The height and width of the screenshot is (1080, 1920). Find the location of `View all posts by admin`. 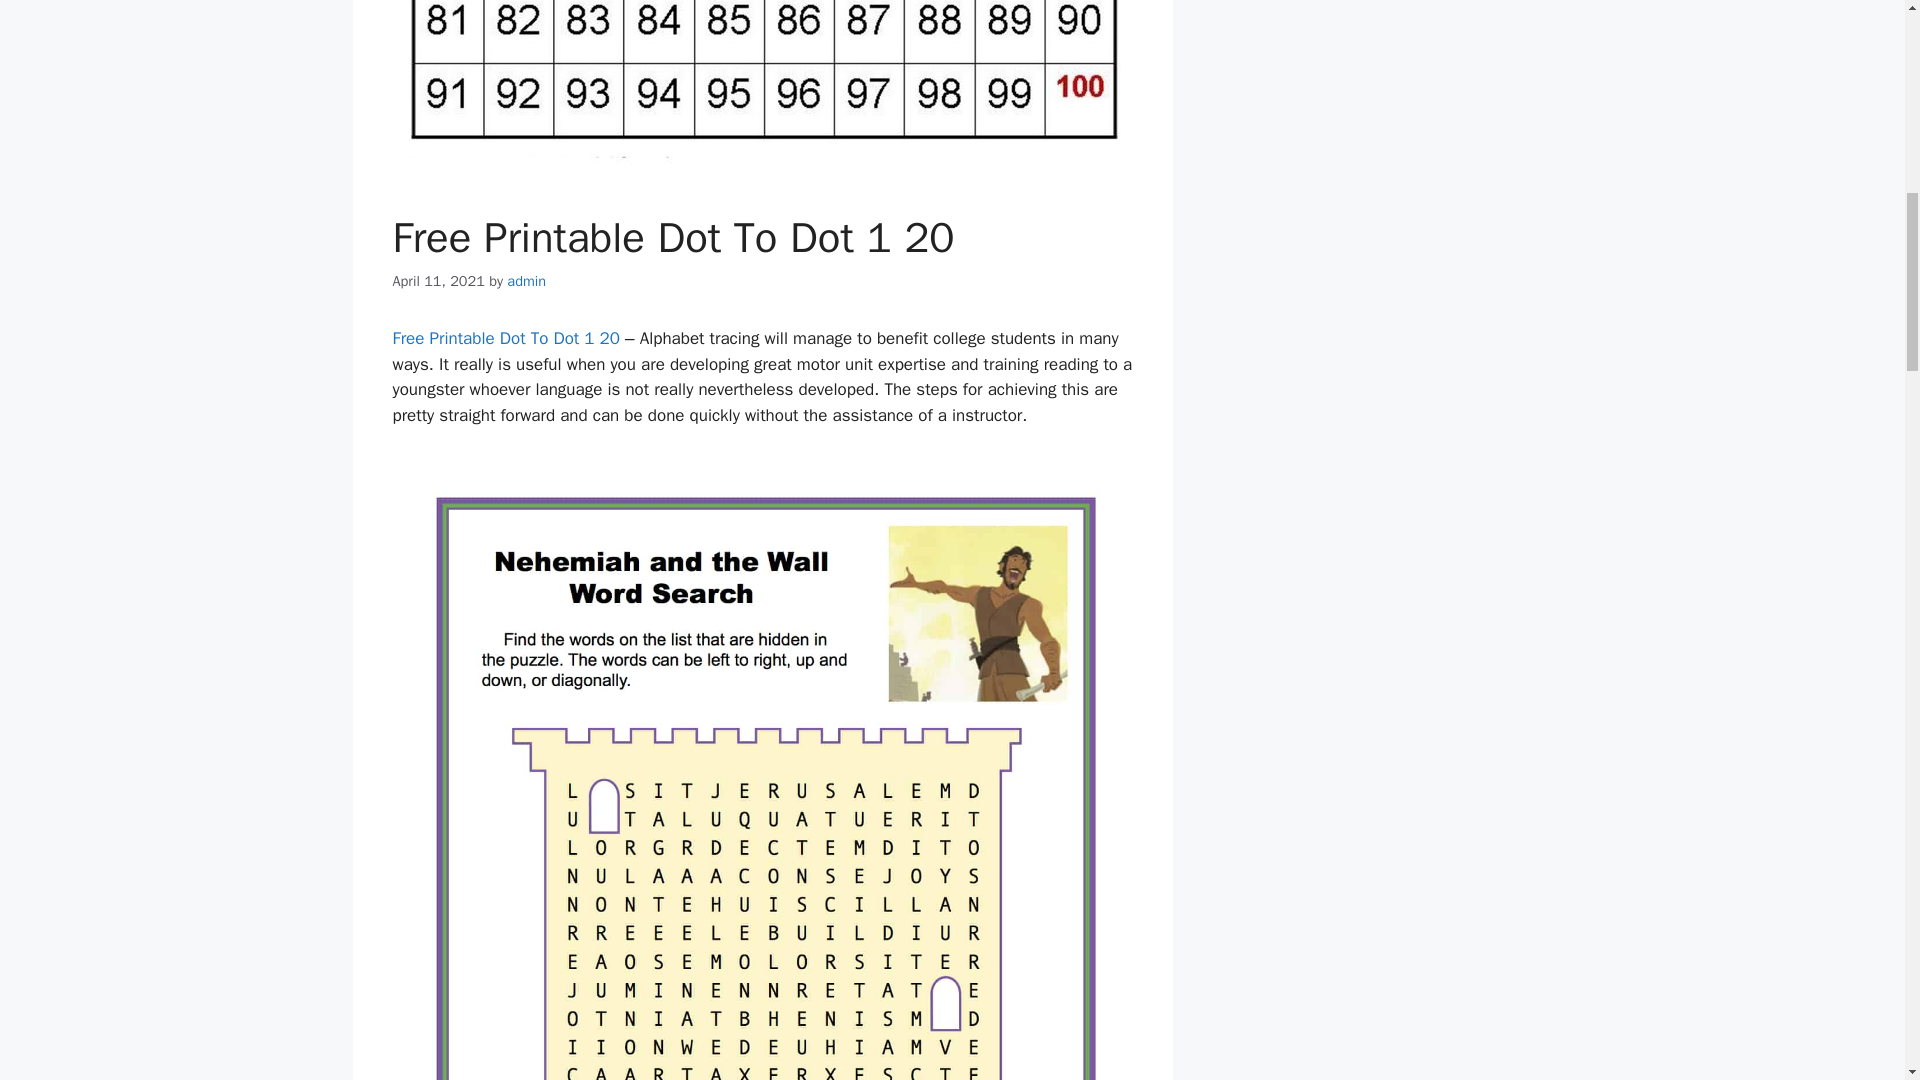

View all posts by admin is located at coordinates (526, 281).